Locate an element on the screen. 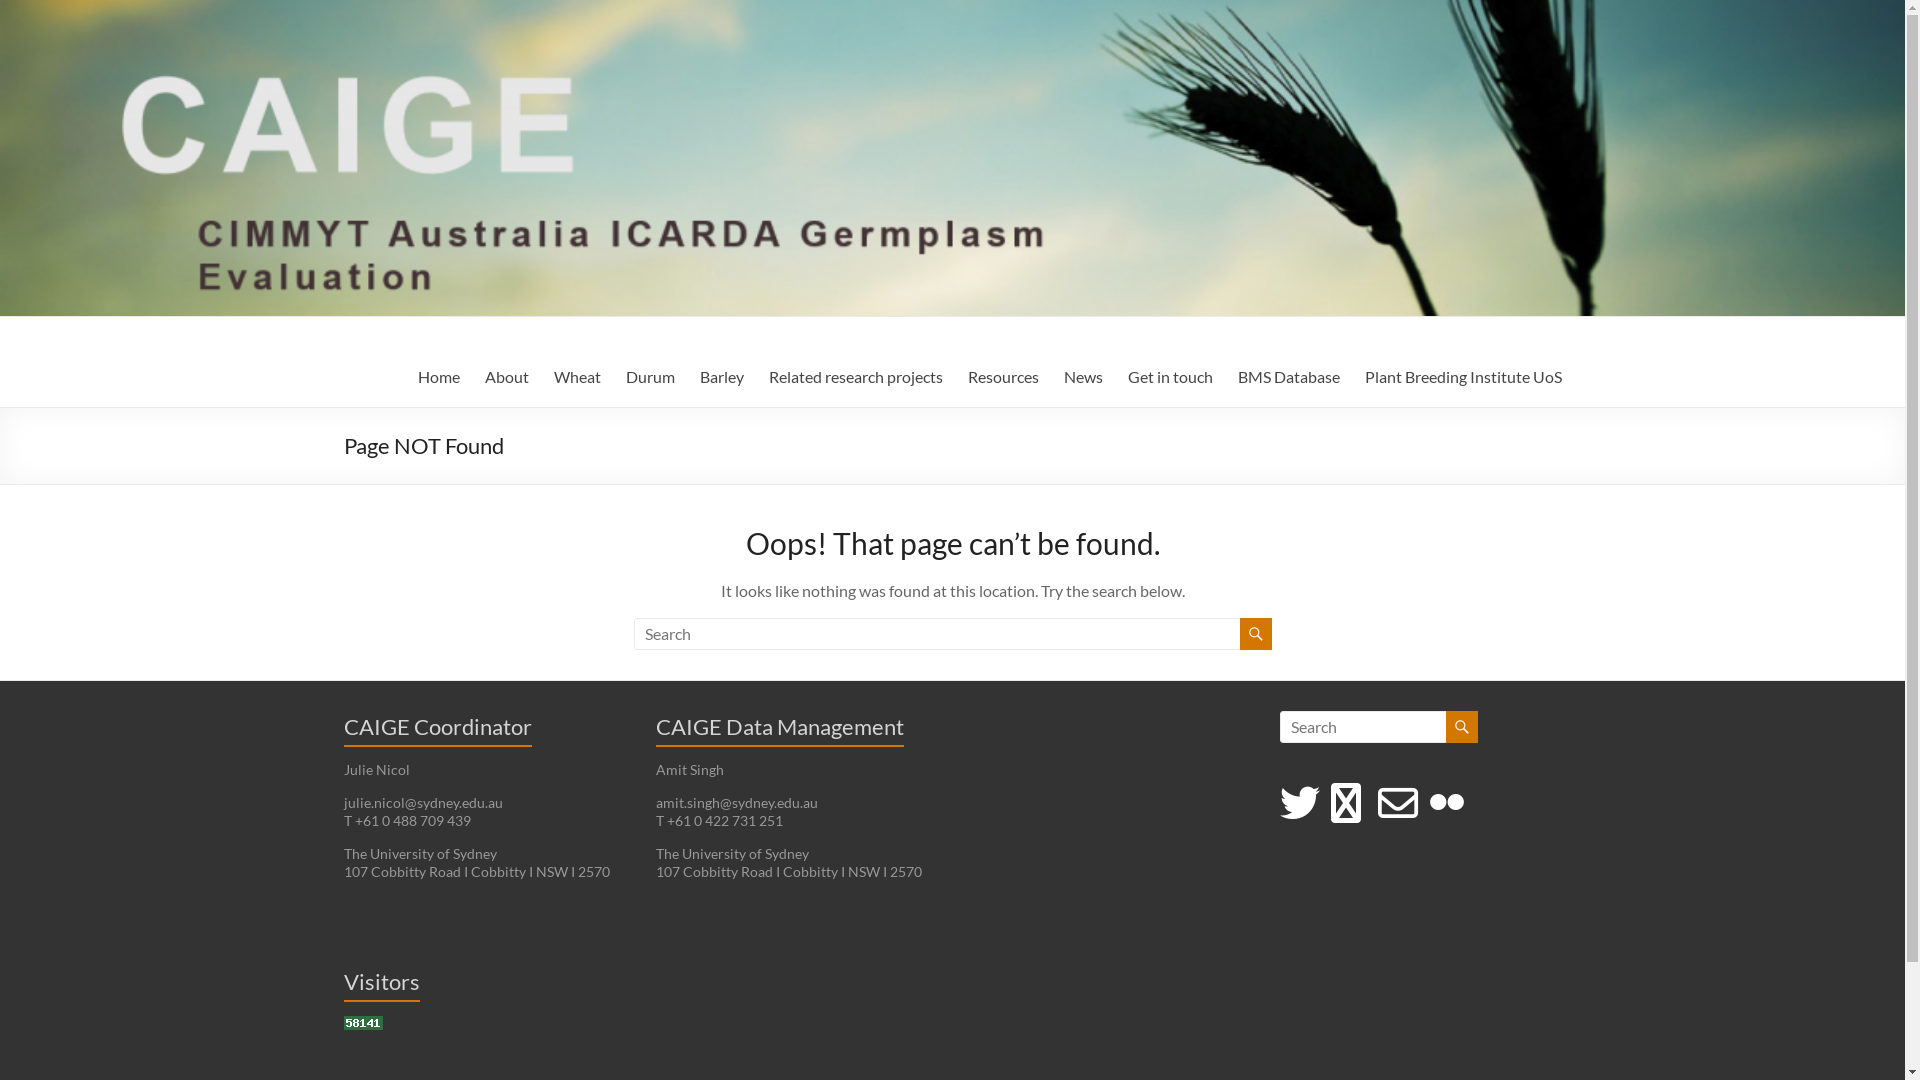 The width and height of the screenshot is (1920, 1080). About is located at coordinates (506, 377).